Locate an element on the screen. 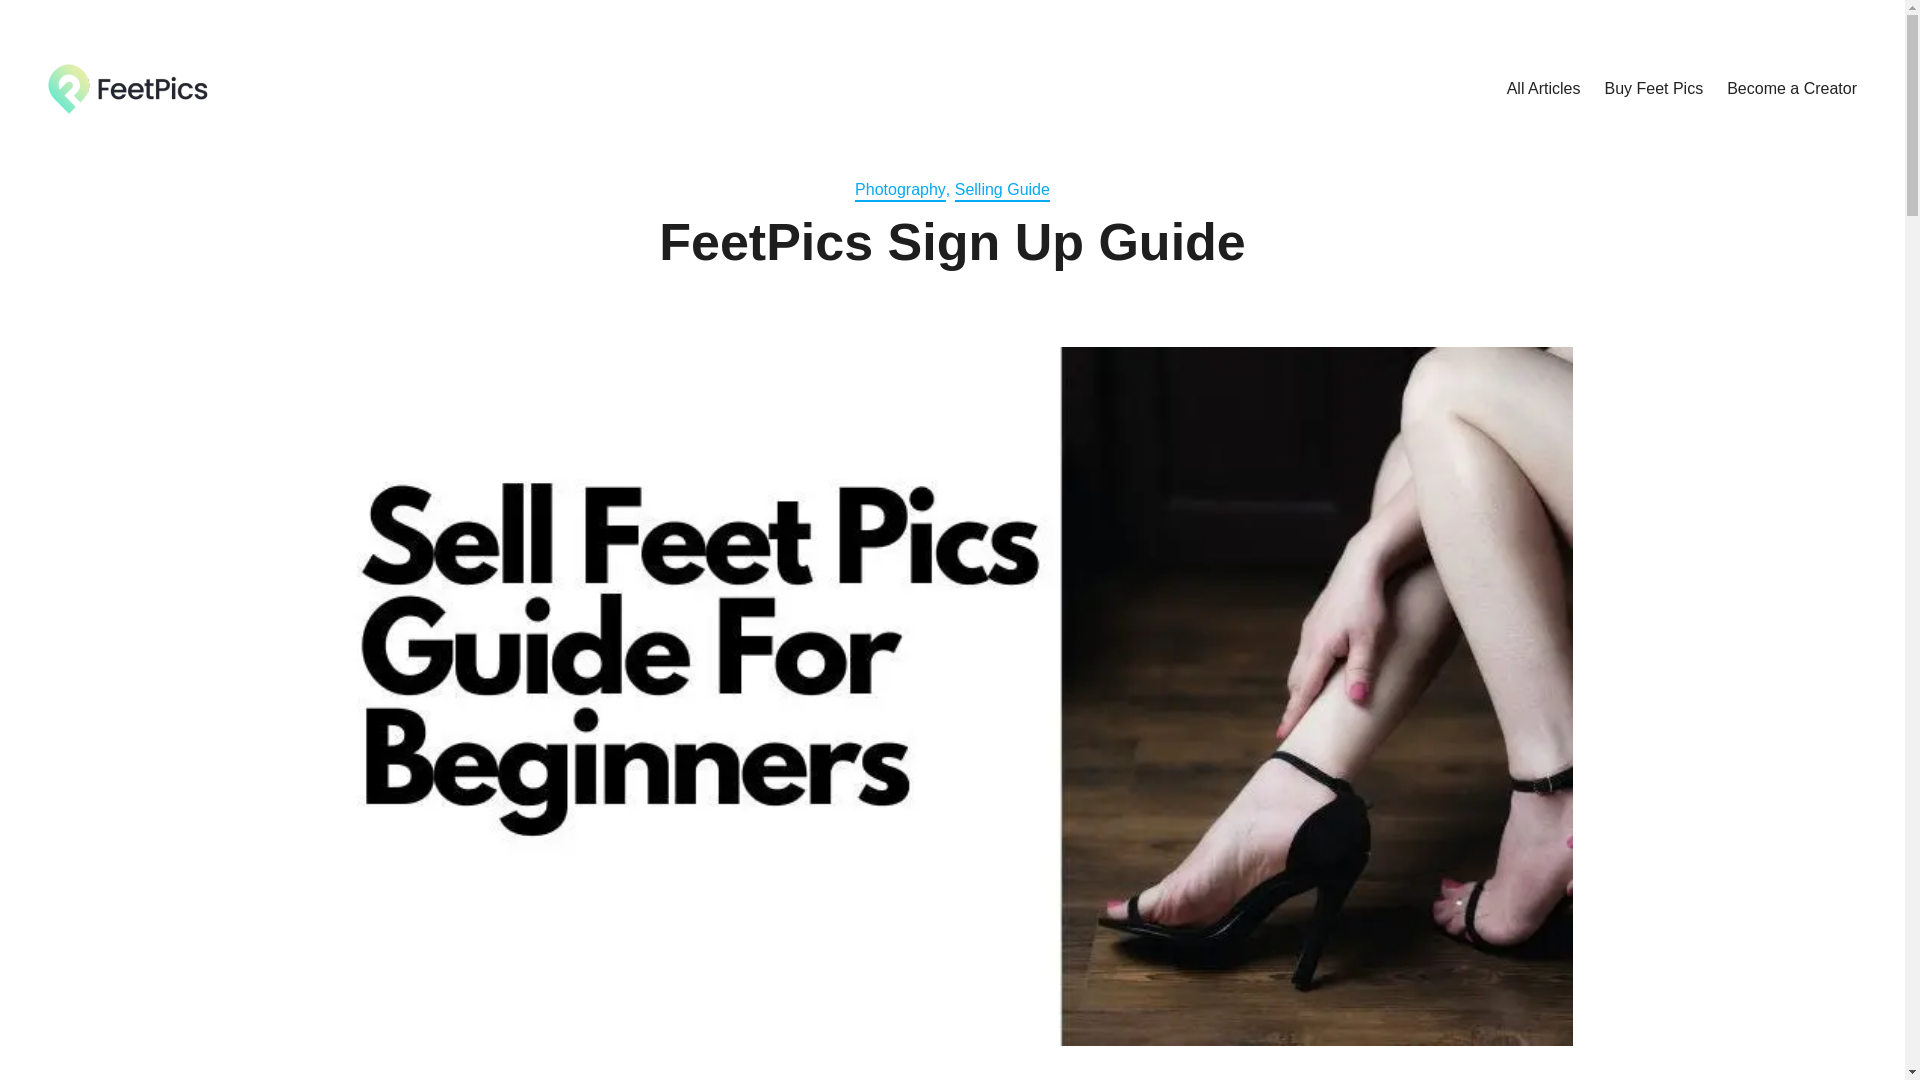 The width and height of the screenshot is (1920, 1080). Selling Guide is located at coordinates (1002, 190).